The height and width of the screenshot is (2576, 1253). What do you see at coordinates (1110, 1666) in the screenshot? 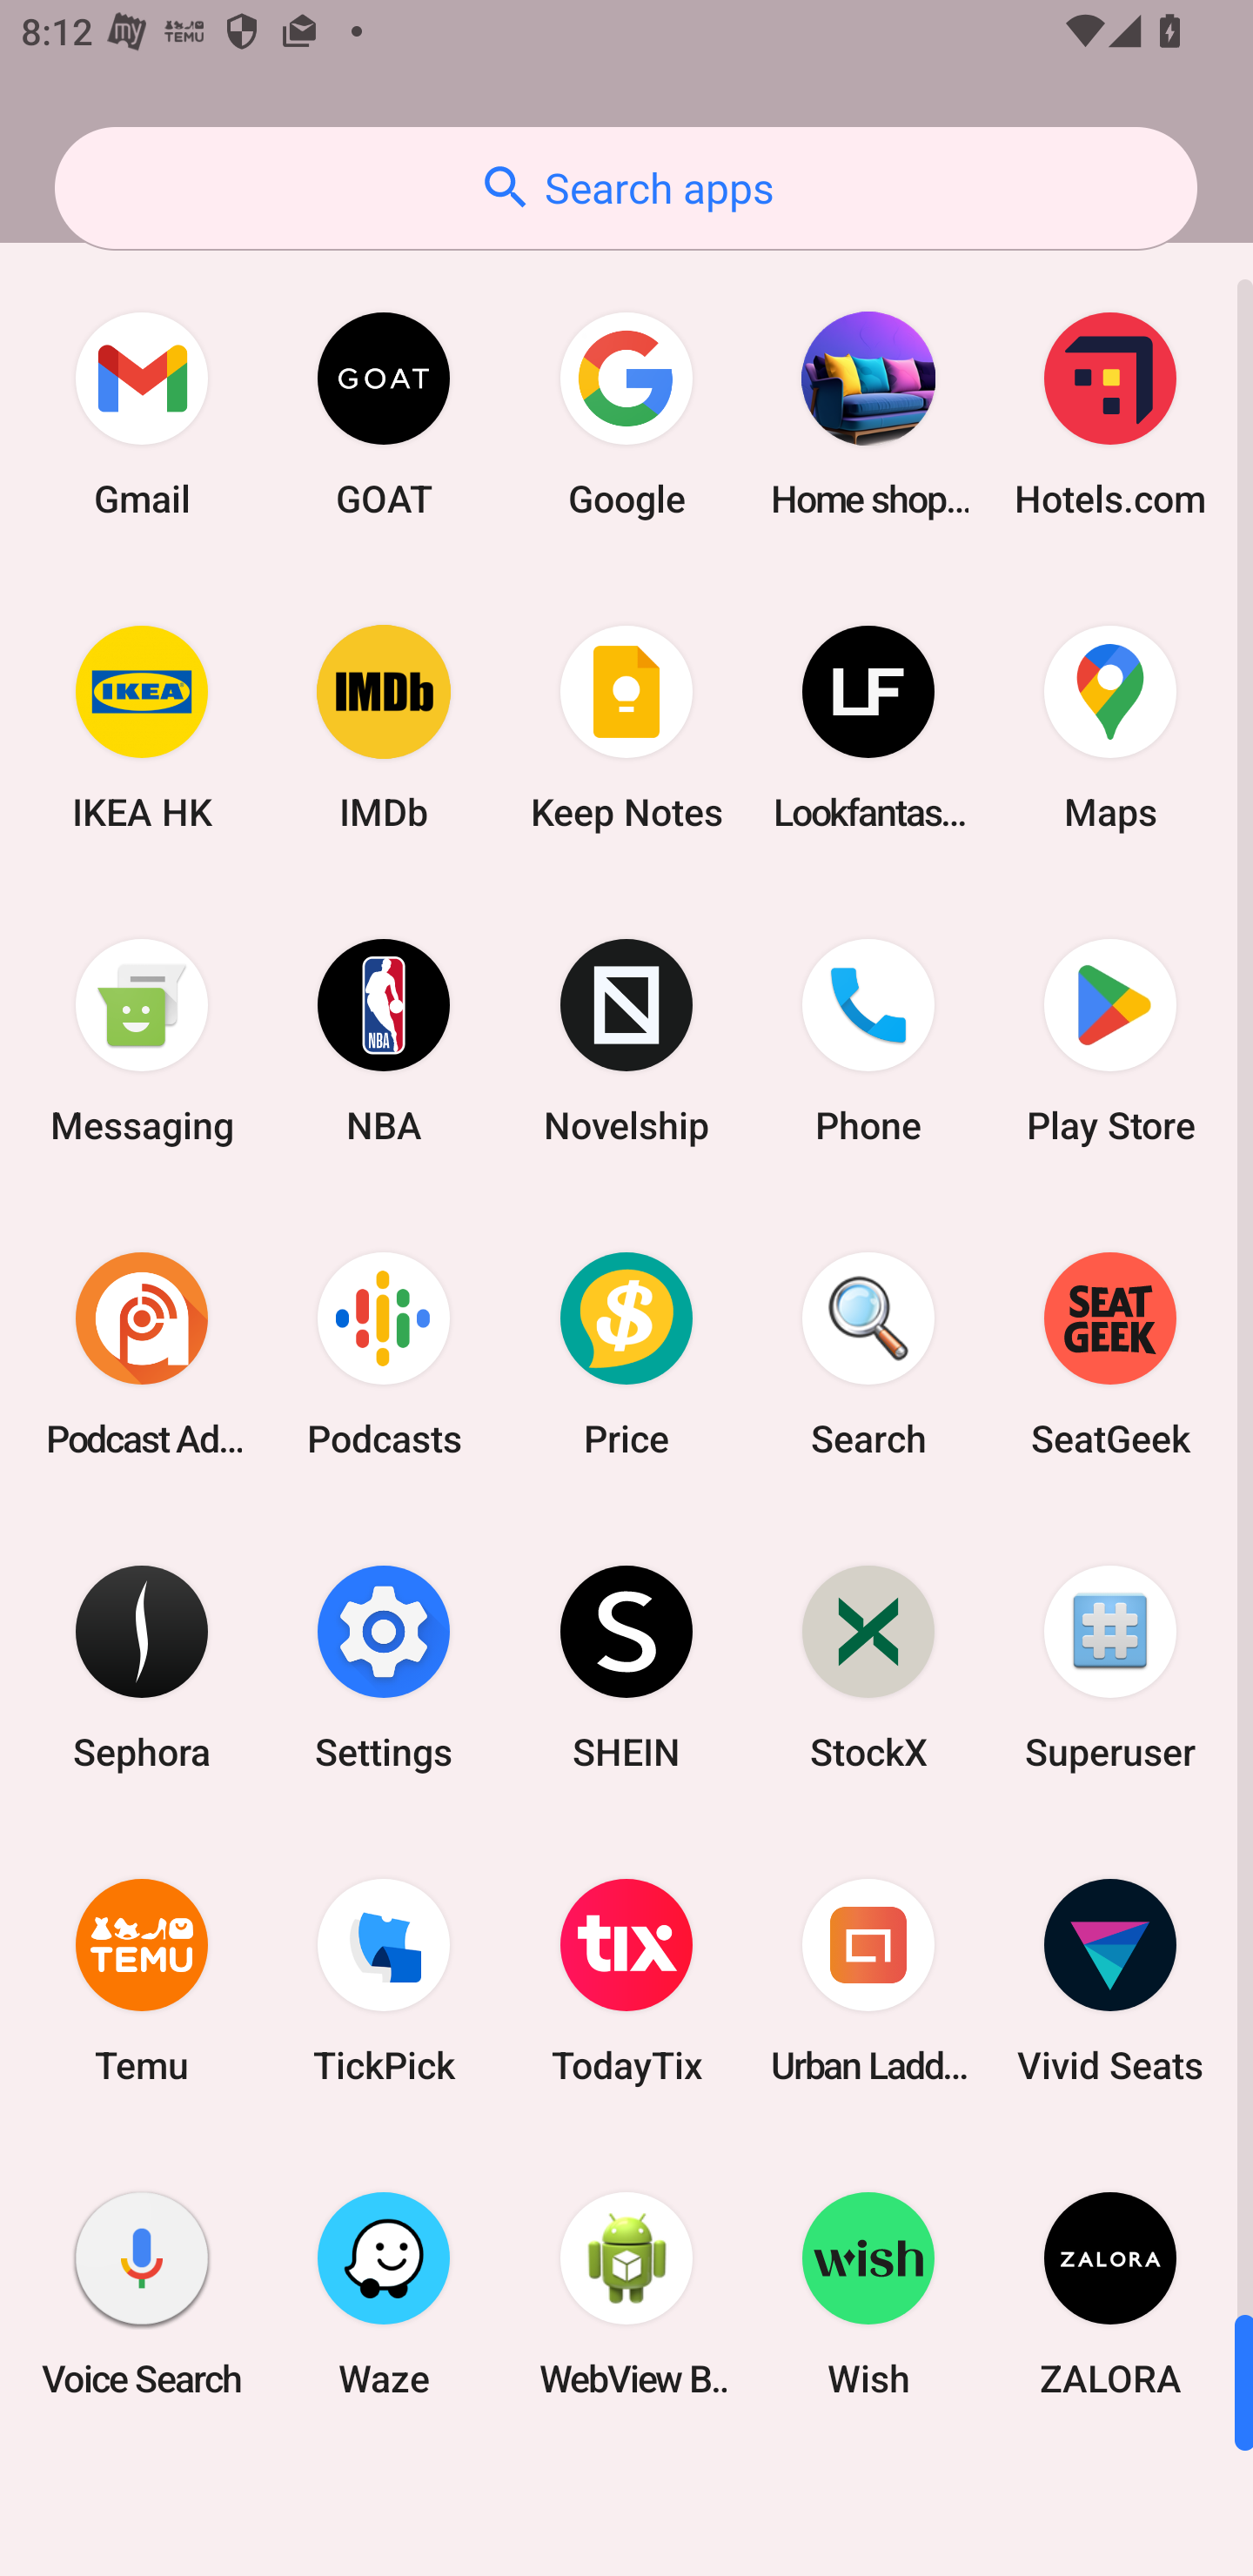
I see `Superuser` at bounding box center [1110, 1666].